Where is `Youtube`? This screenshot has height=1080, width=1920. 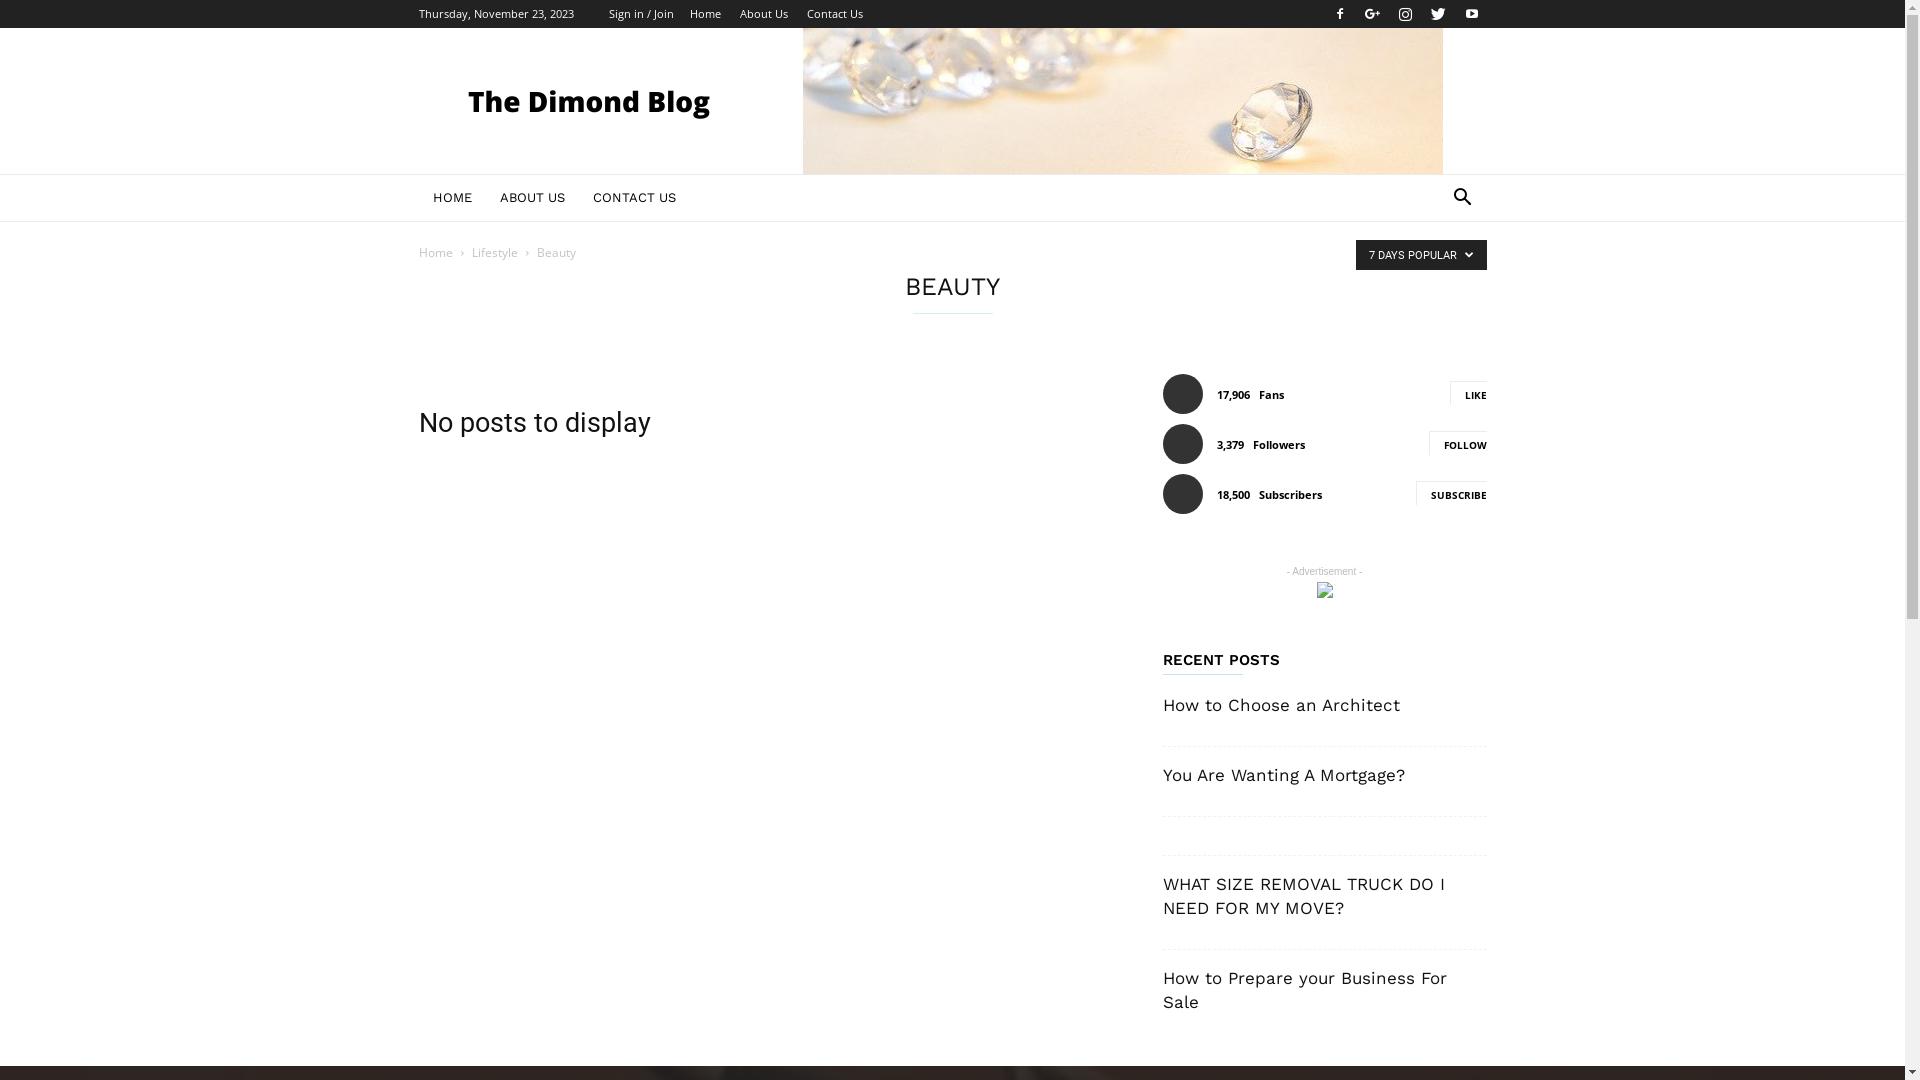 Youtube is located at coordinates (1471, 14).